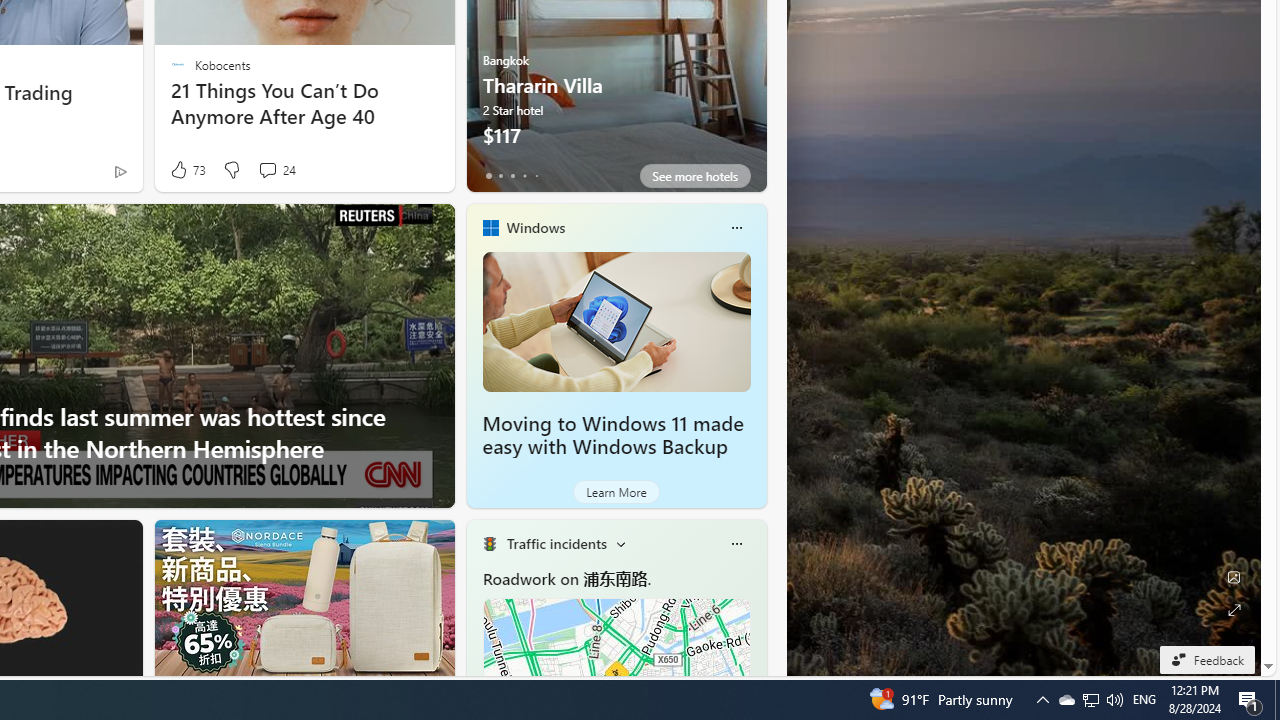 This screenshot has width=1280, height=720. What do you see at coordinates (616, 321) in the screenshot?
I see `Moving to Windows 11 made easy with Windows Backup` at bounding box center [616, 321].